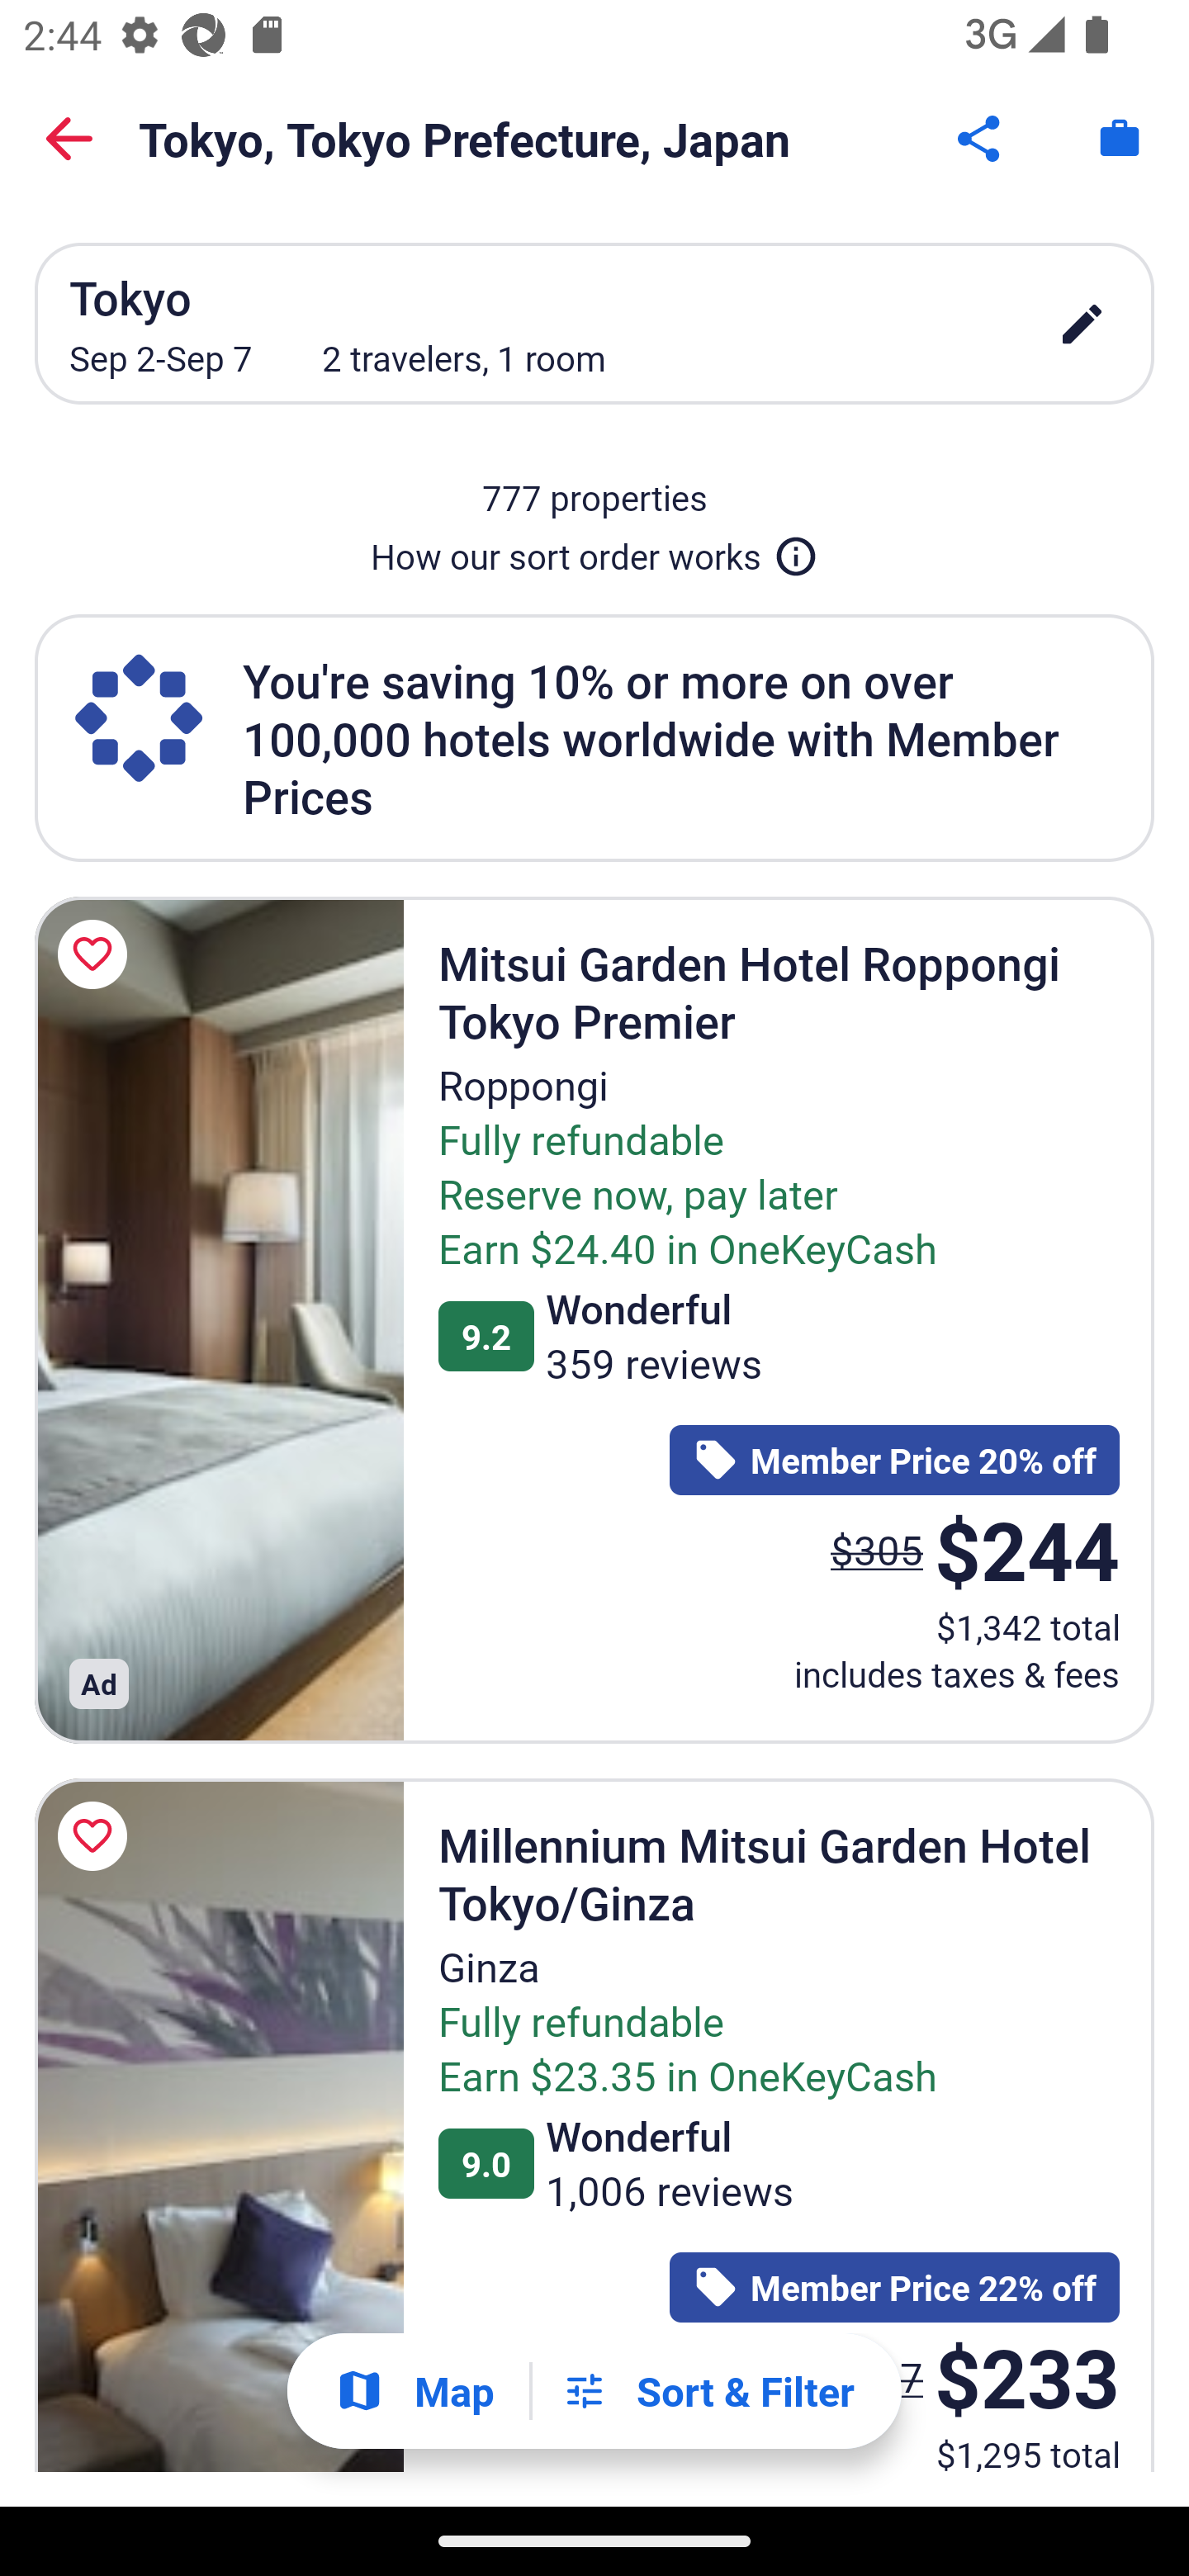  Describe the element at coordinates (594, 550) in the screenshot. I see `How our sort order works` at that location.